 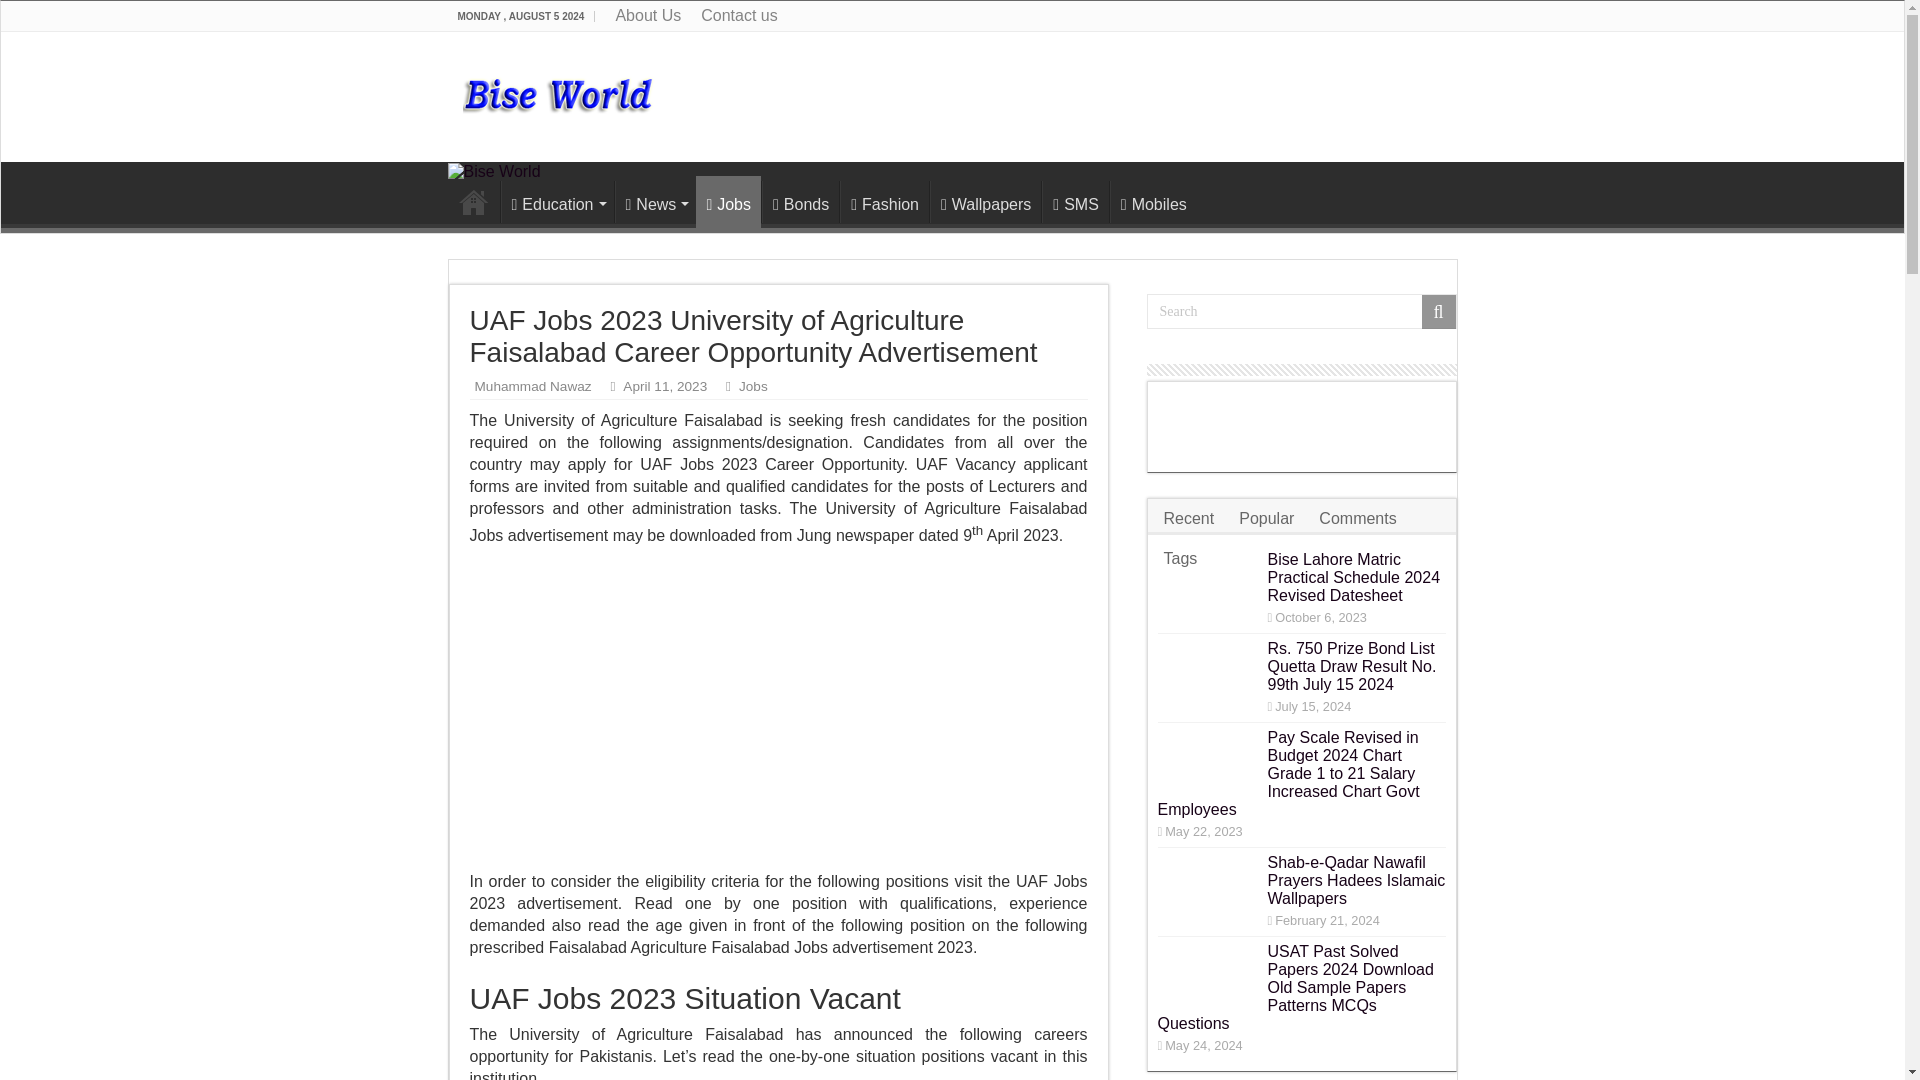 What do you see at coordinates (884, 202) in the screenshot?
I see `Fashion` at bounding box center [884, 202].